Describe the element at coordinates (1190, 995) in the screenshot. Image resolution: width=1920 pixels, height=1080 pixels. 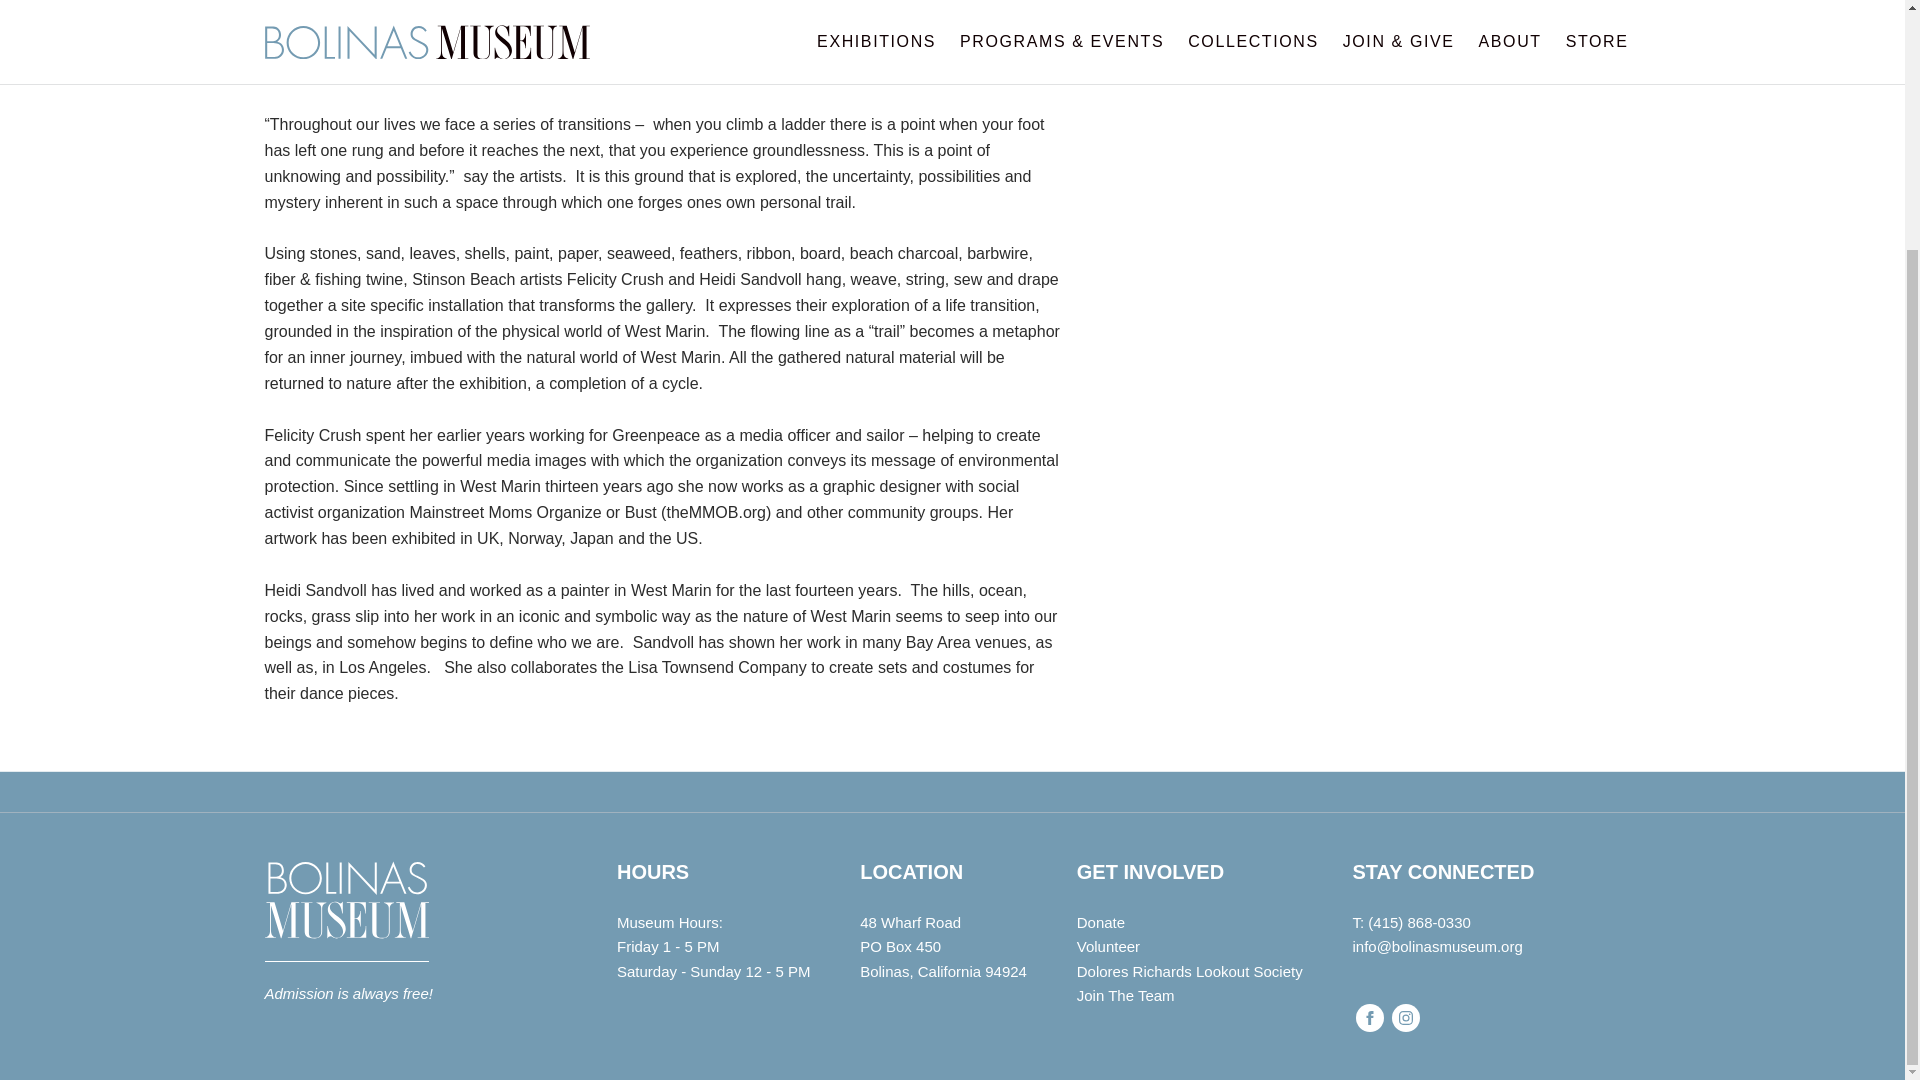
I see `Instagram` at that location.